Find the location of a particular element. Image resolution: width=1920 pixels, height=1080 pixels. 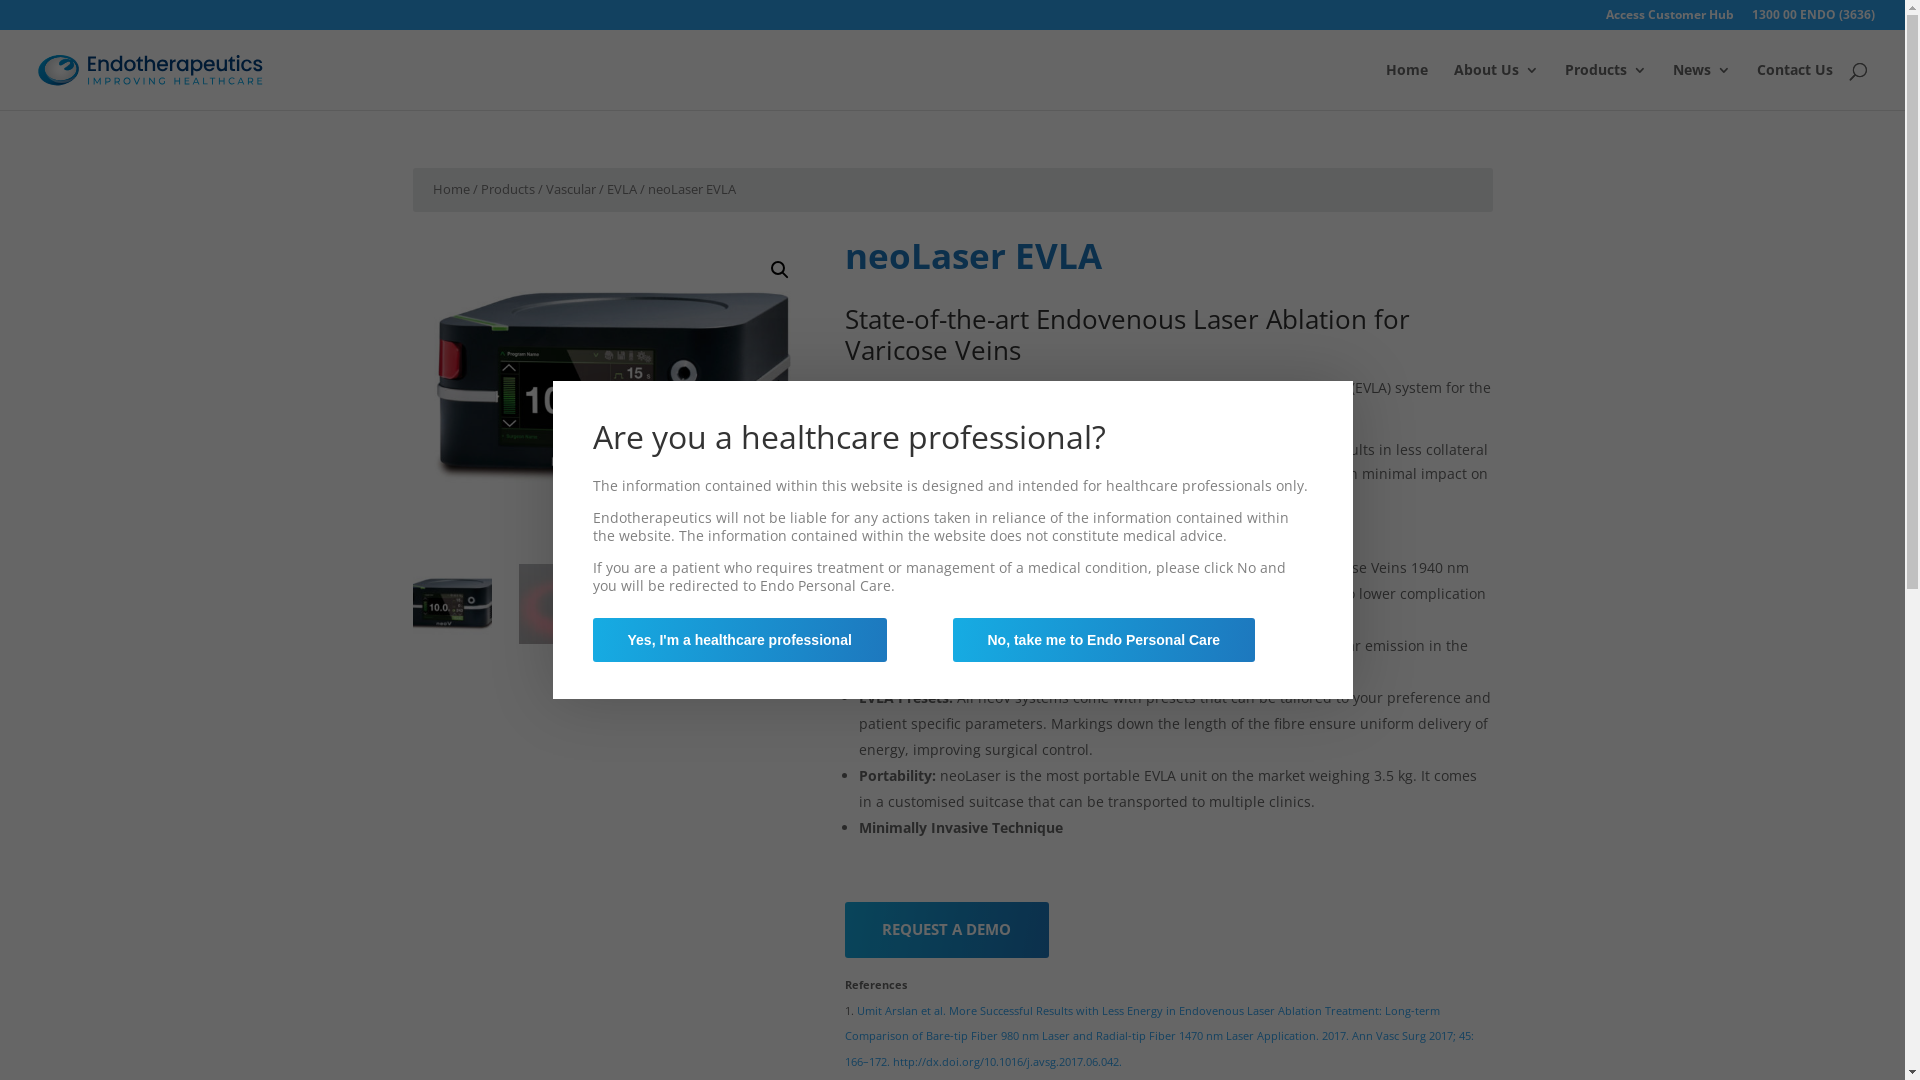

REQUEST A DEMO is located at coordinates (946, 930).